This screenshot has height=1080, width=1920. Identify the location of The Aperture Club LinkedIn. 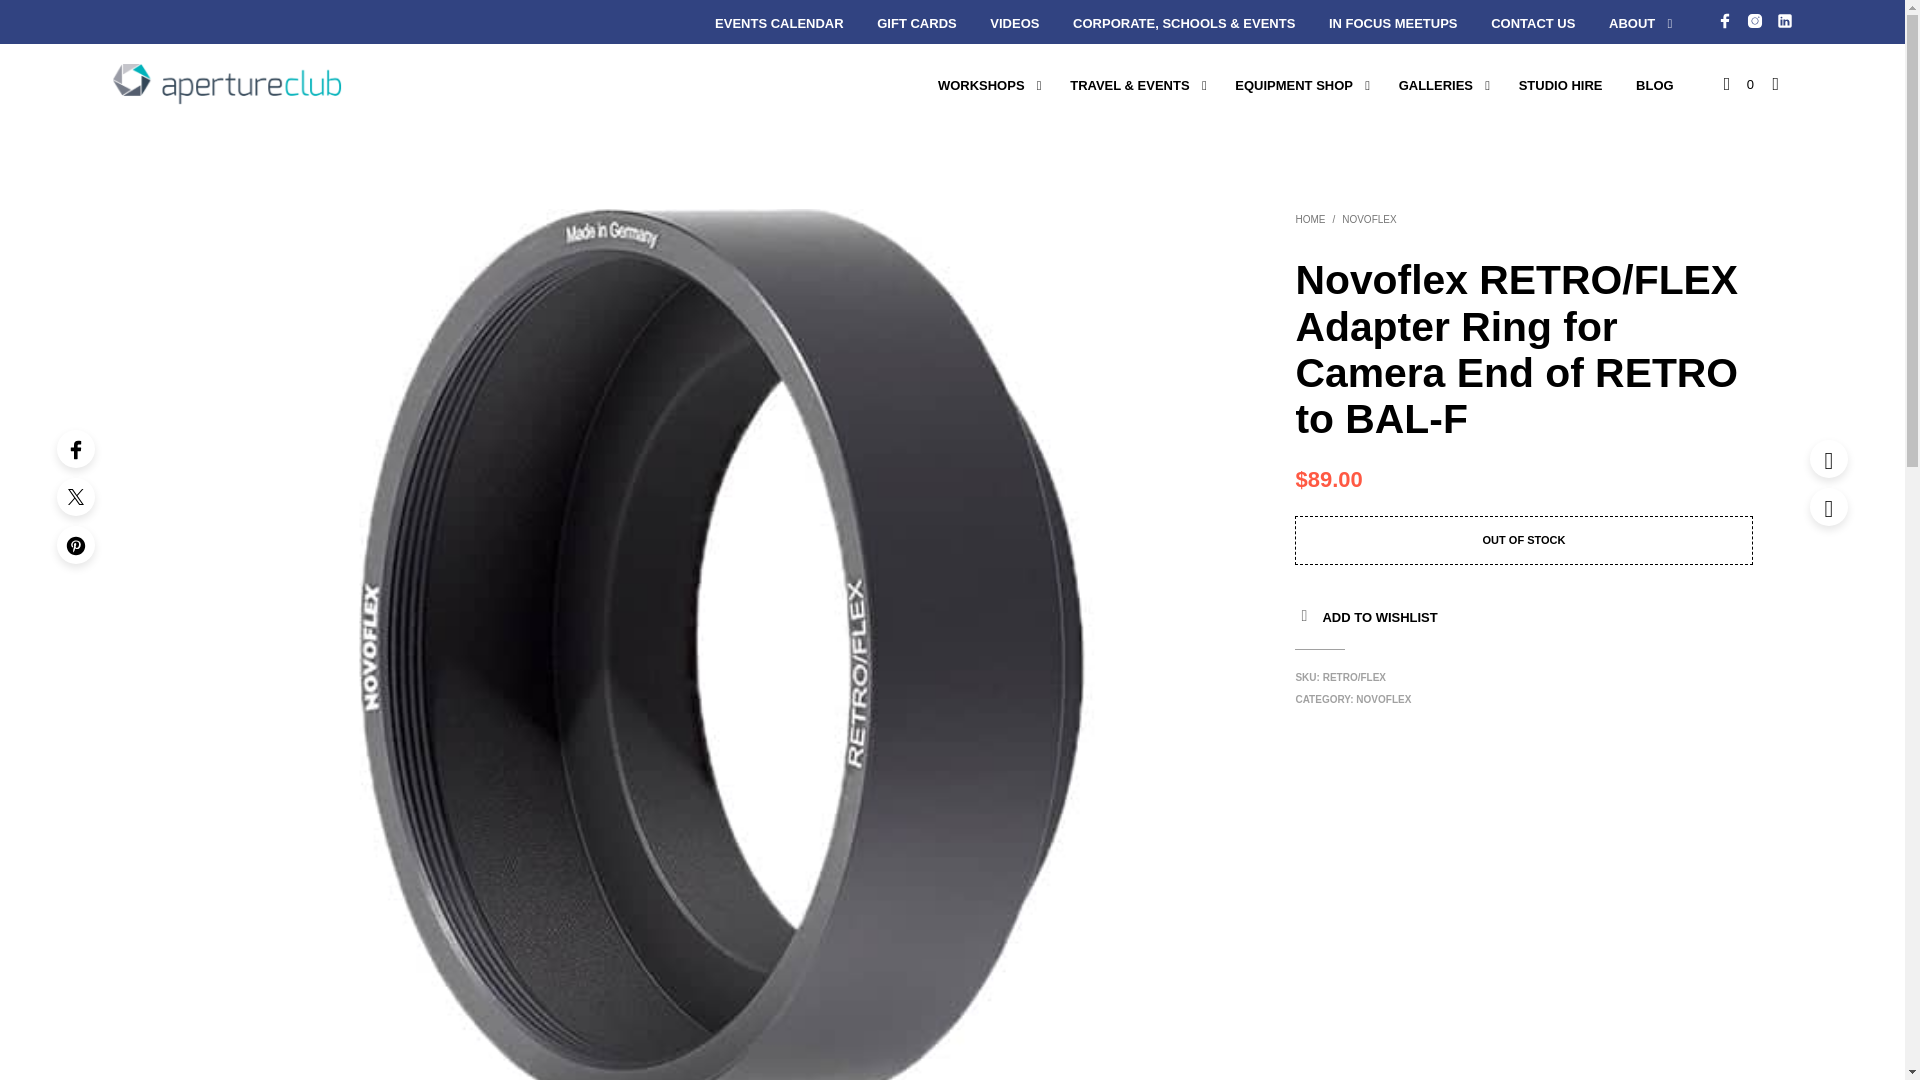
(1784, 20).